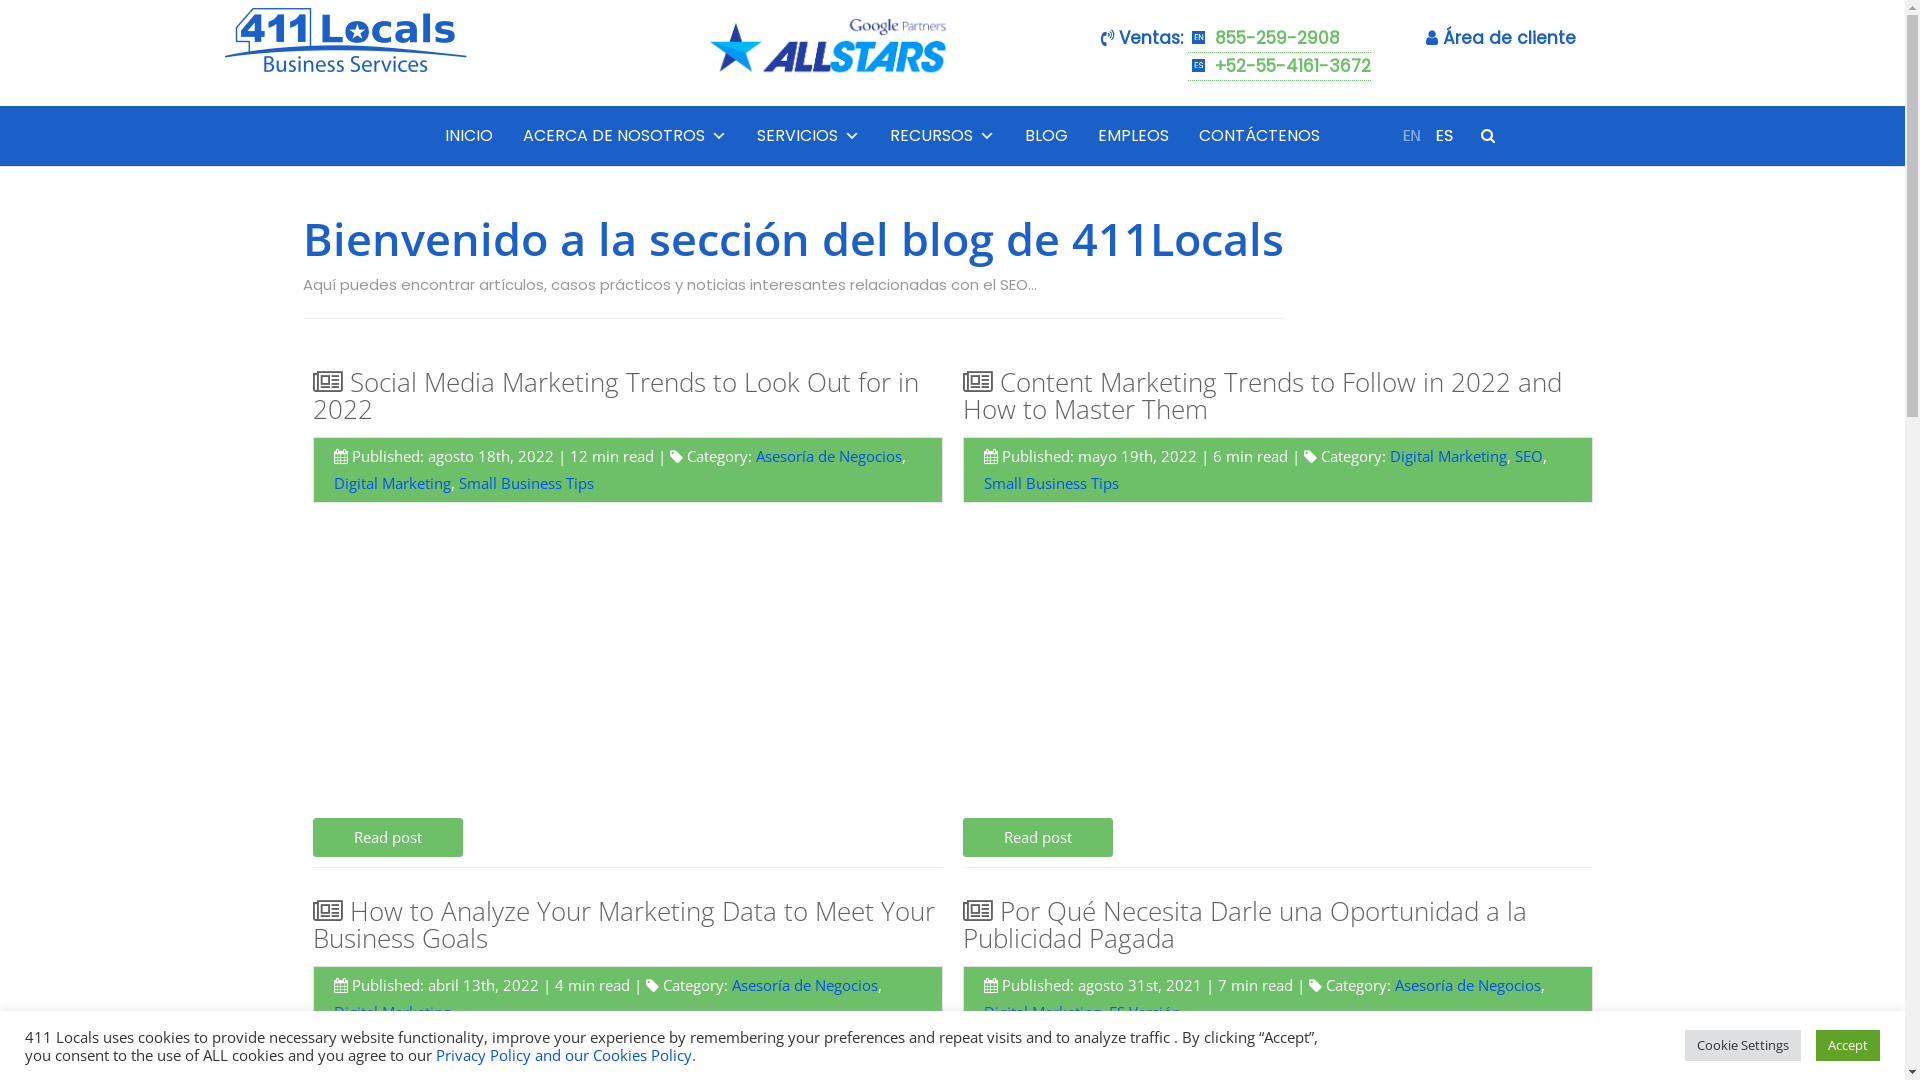 The image size is (1920, 1080). I want to click on BLOG, so click(1046, 136).